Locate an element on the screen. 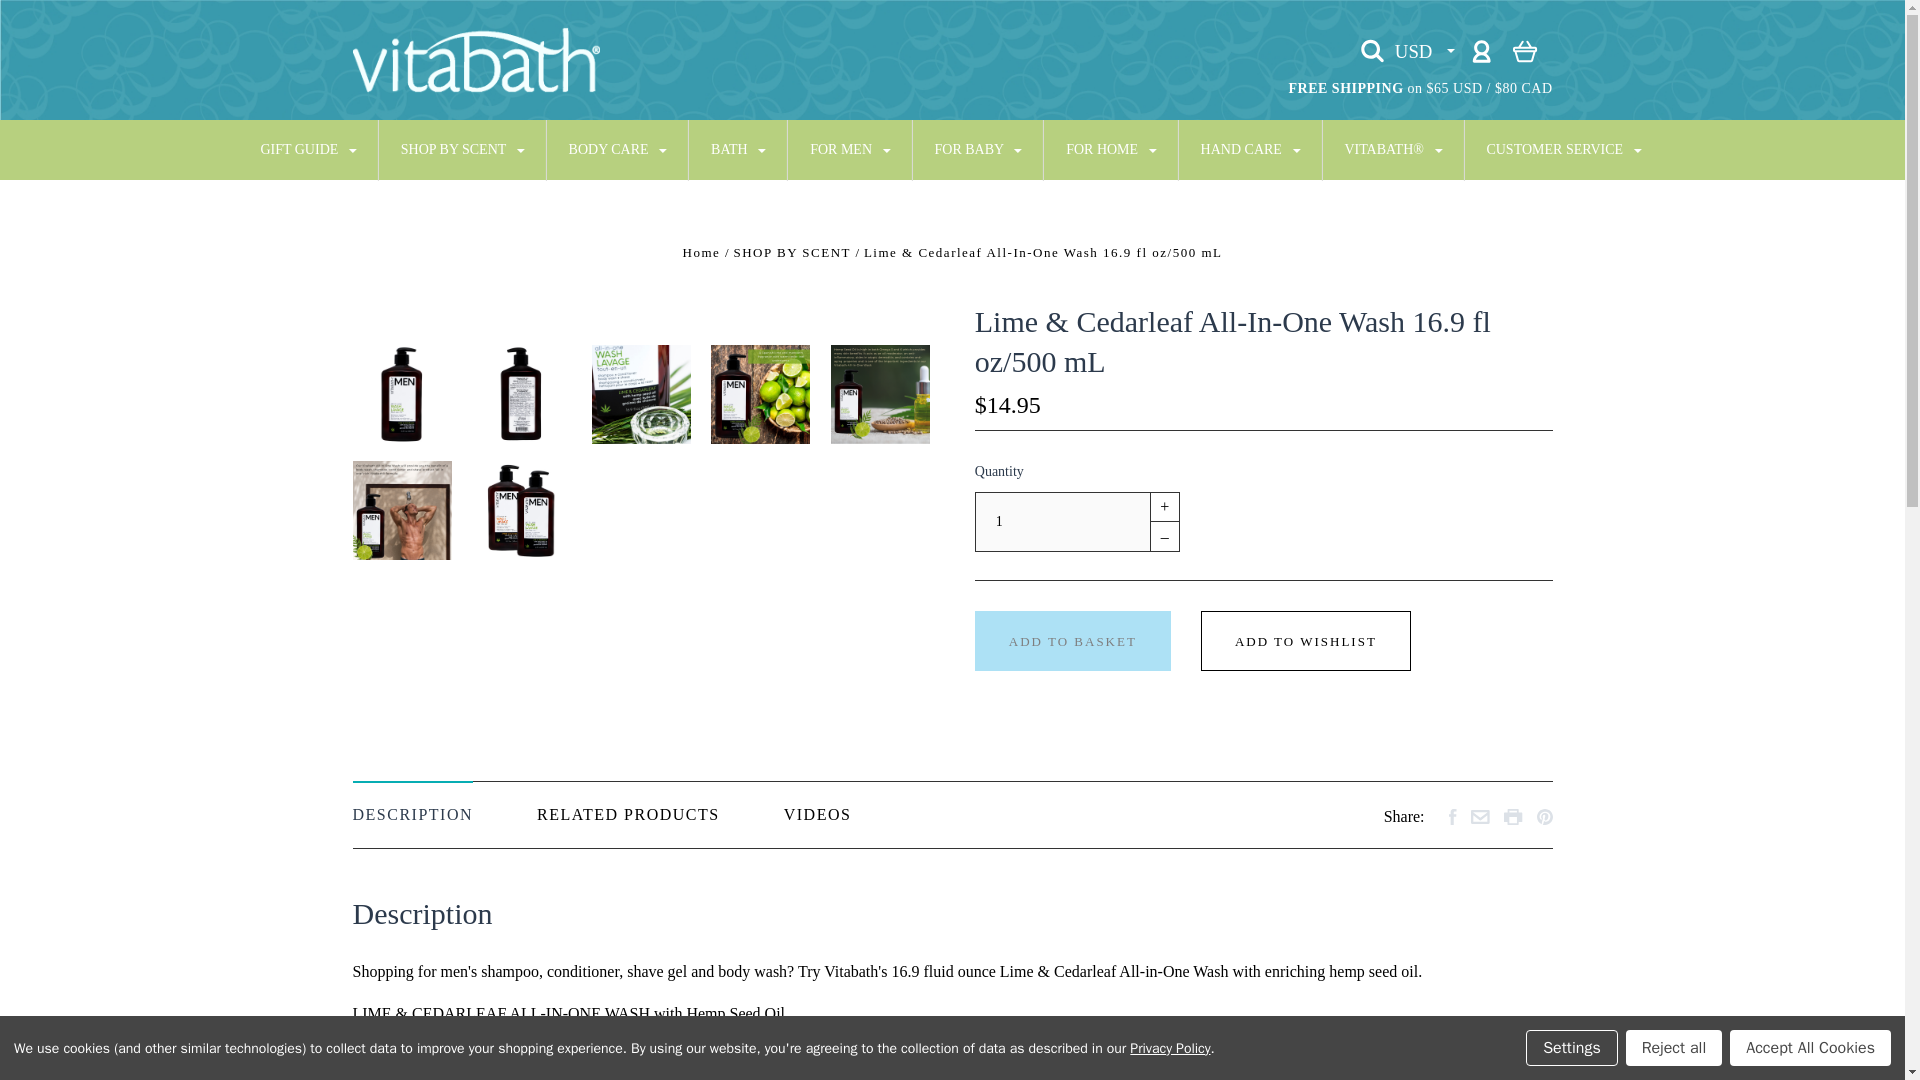 The image size is (1920, 1080). printer is located at coordinates (1512, 816).